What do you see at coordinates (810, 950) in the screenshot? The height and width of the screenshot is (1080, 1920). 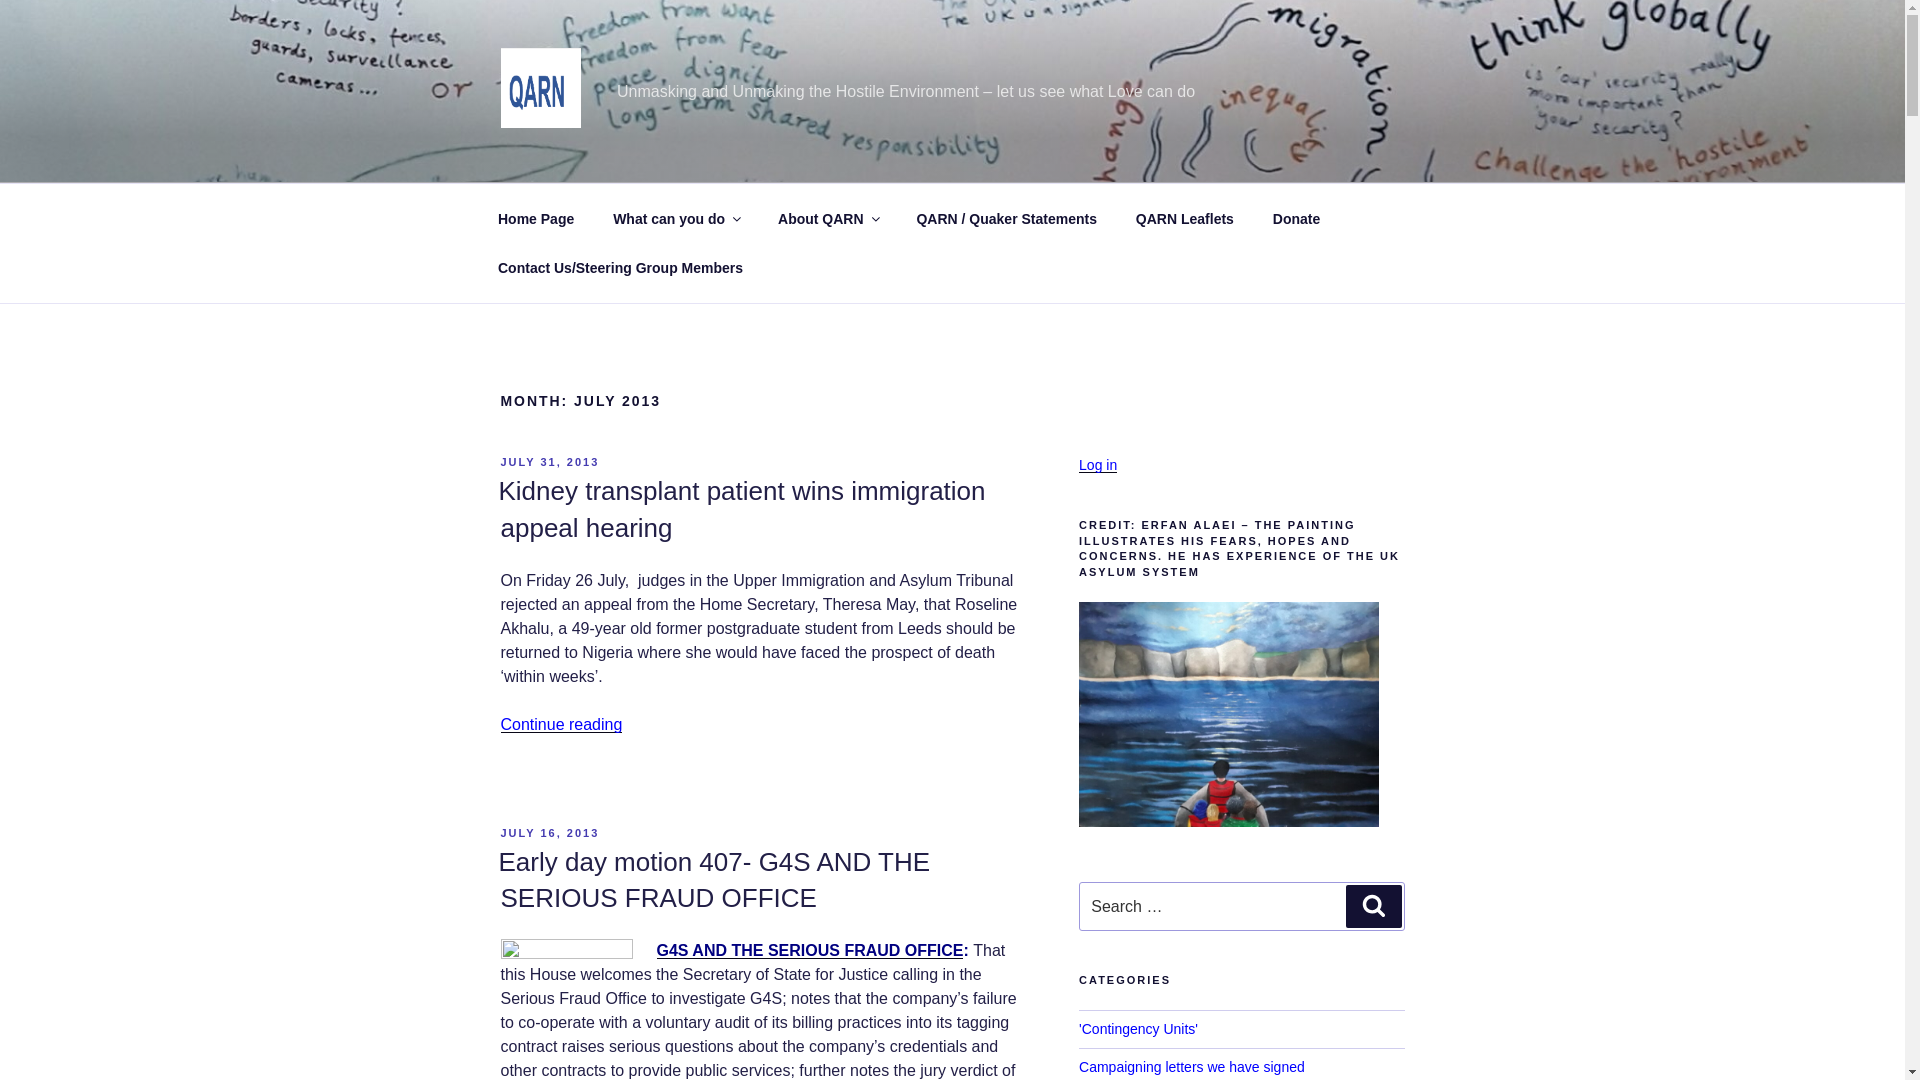 I see `G4S AND THE SERIOUS FRAUD OFFICE` at bounding box center [810, 950].